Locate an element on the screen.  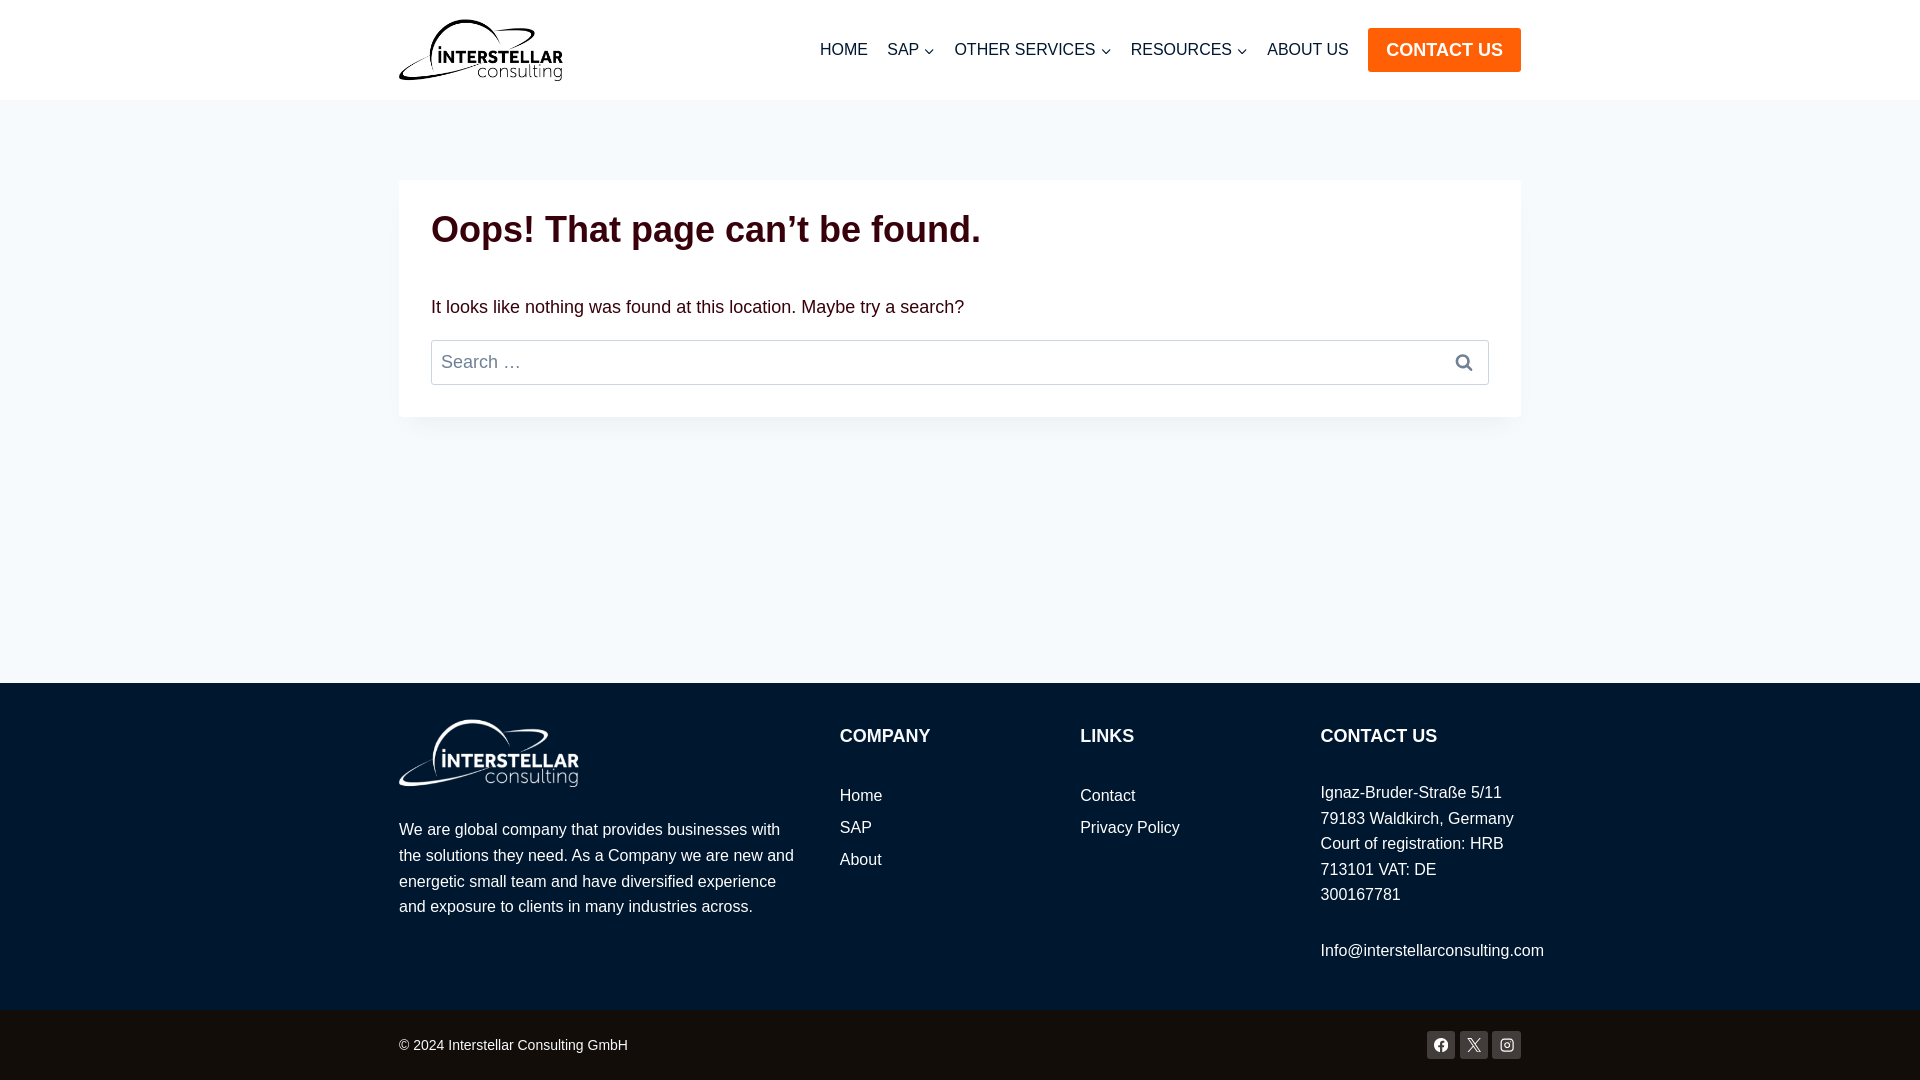
RESOURCES is located at coordinates (1189, 50).